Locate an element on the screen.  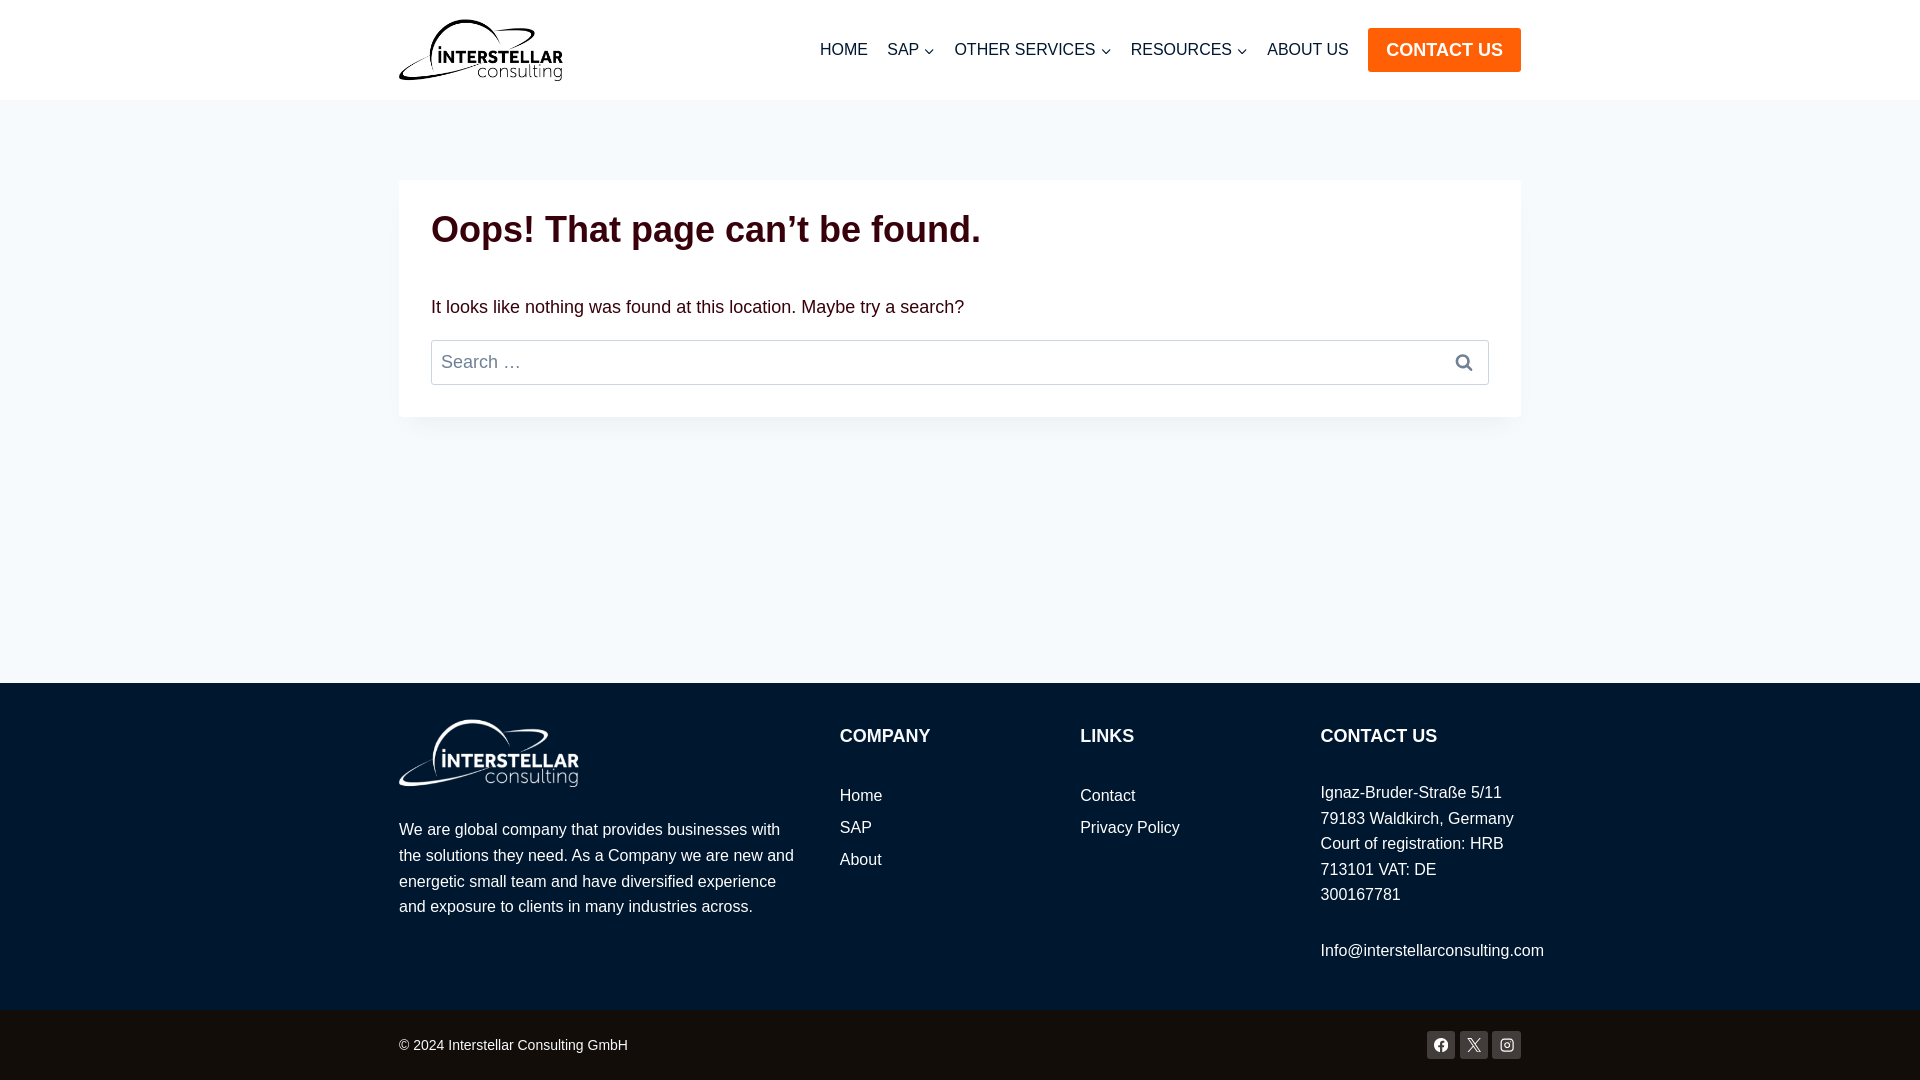
RESOURCES is located at coordinates (1189, 50).